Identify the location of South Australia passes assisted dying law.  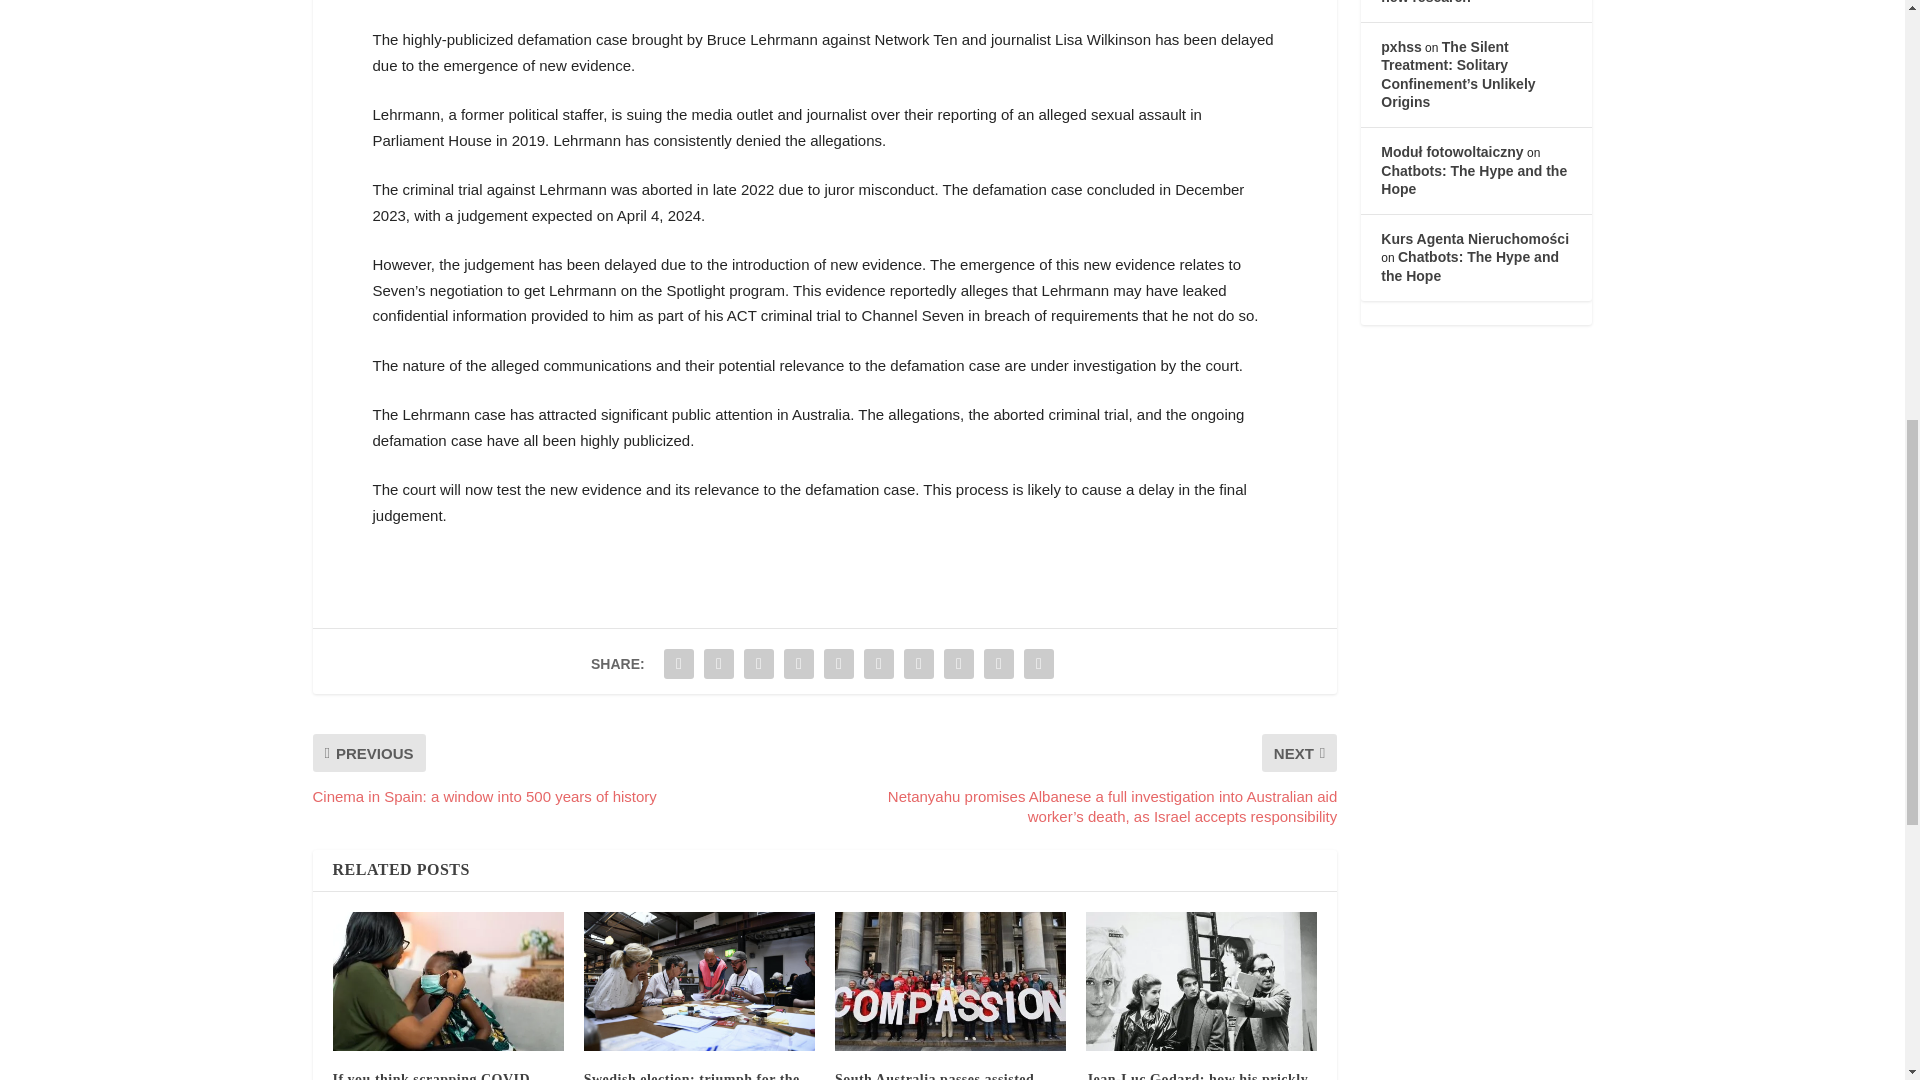
(934, 1076).